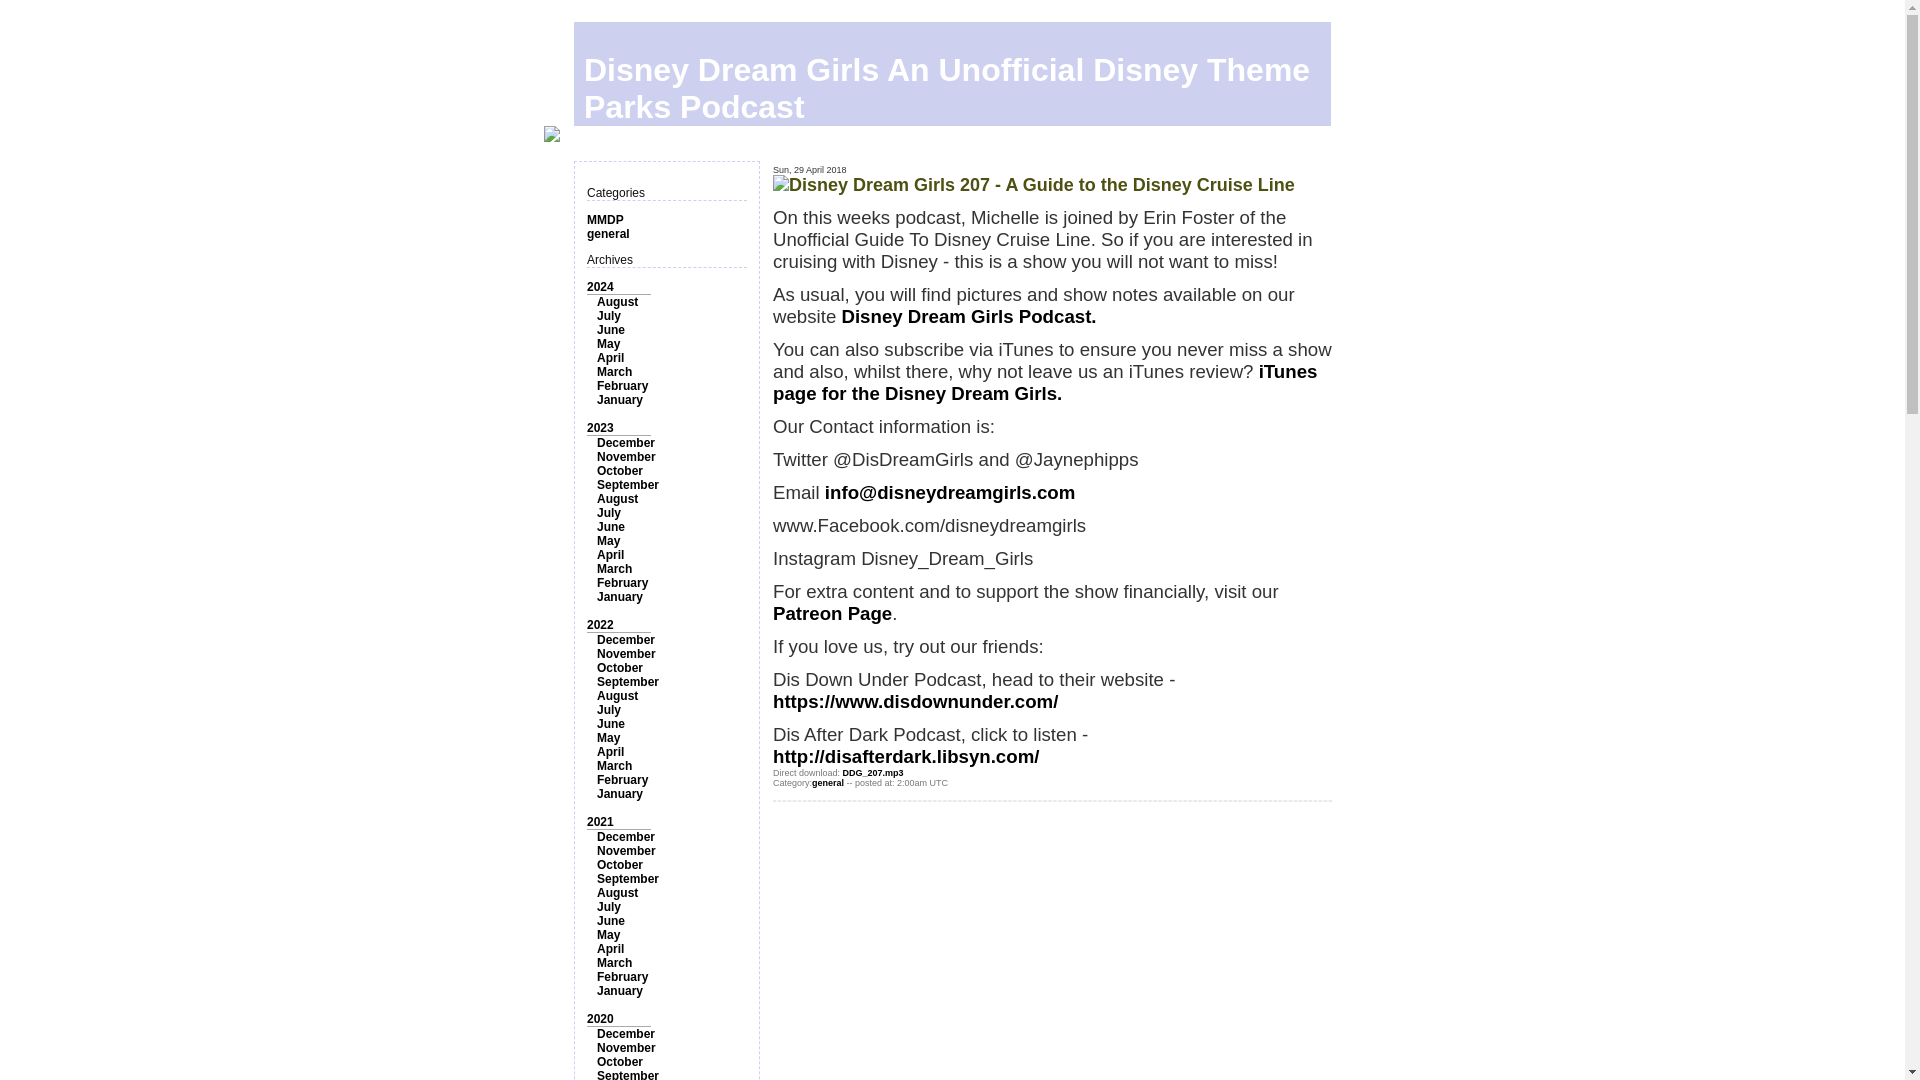  What do you see at coordinates (610, 752) in the screenshot?
I see `April` at bounding box center [610, 752].